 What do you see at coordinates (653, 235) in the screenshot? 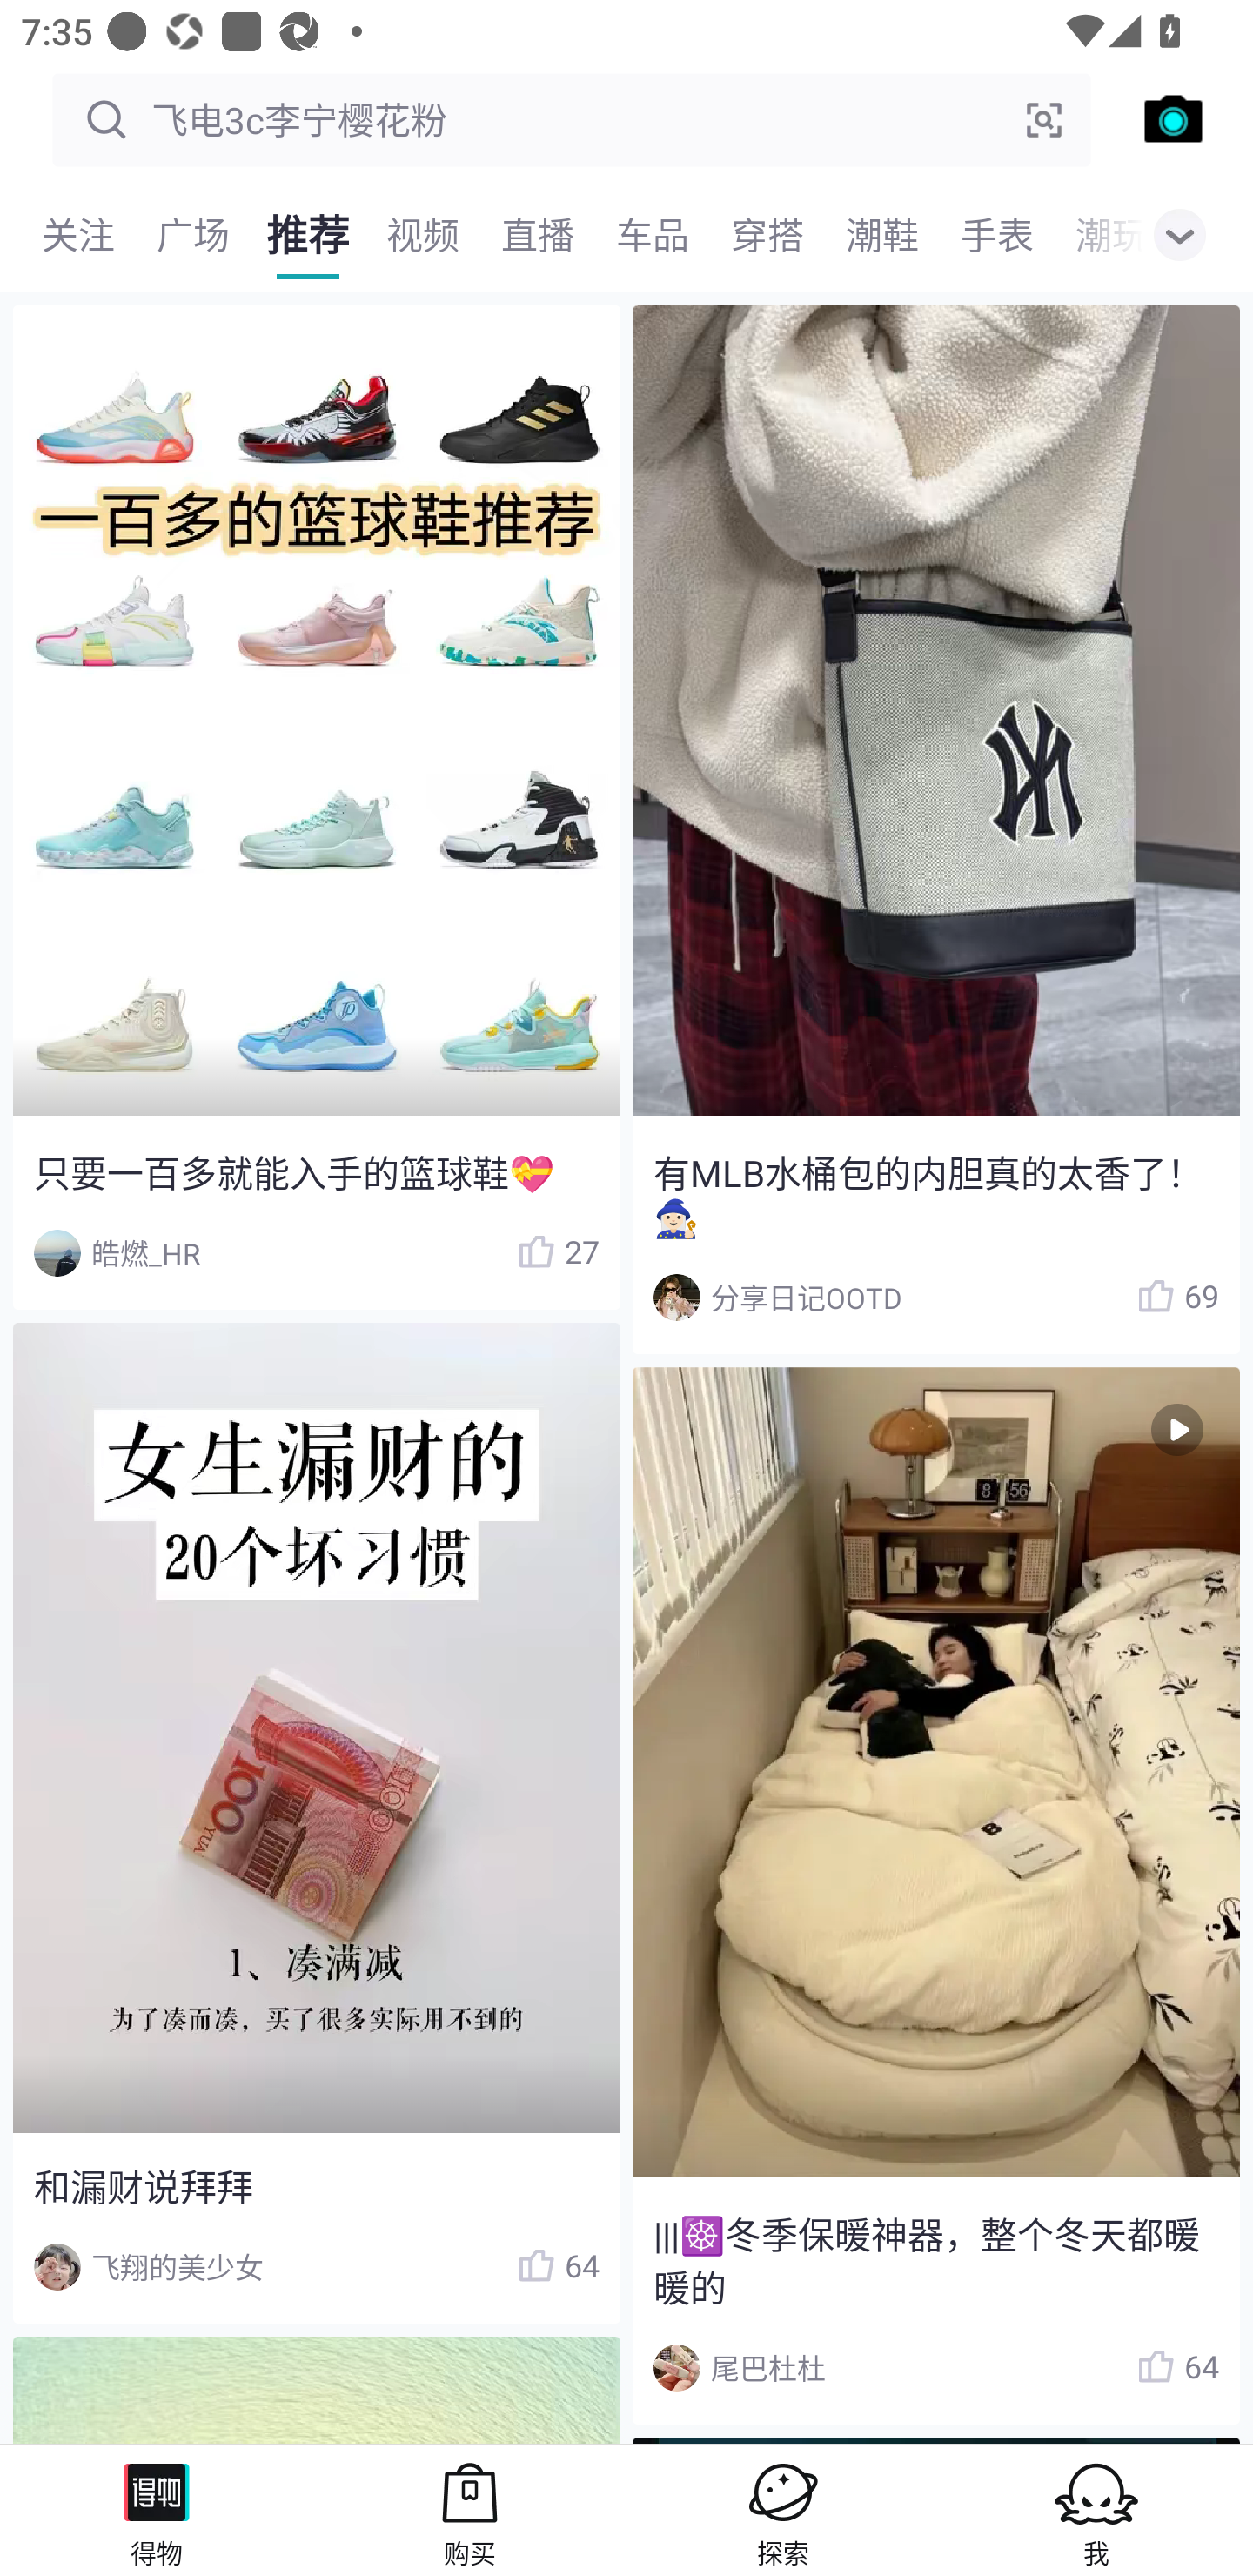
I see `车品` at bounding box center [653, 235].